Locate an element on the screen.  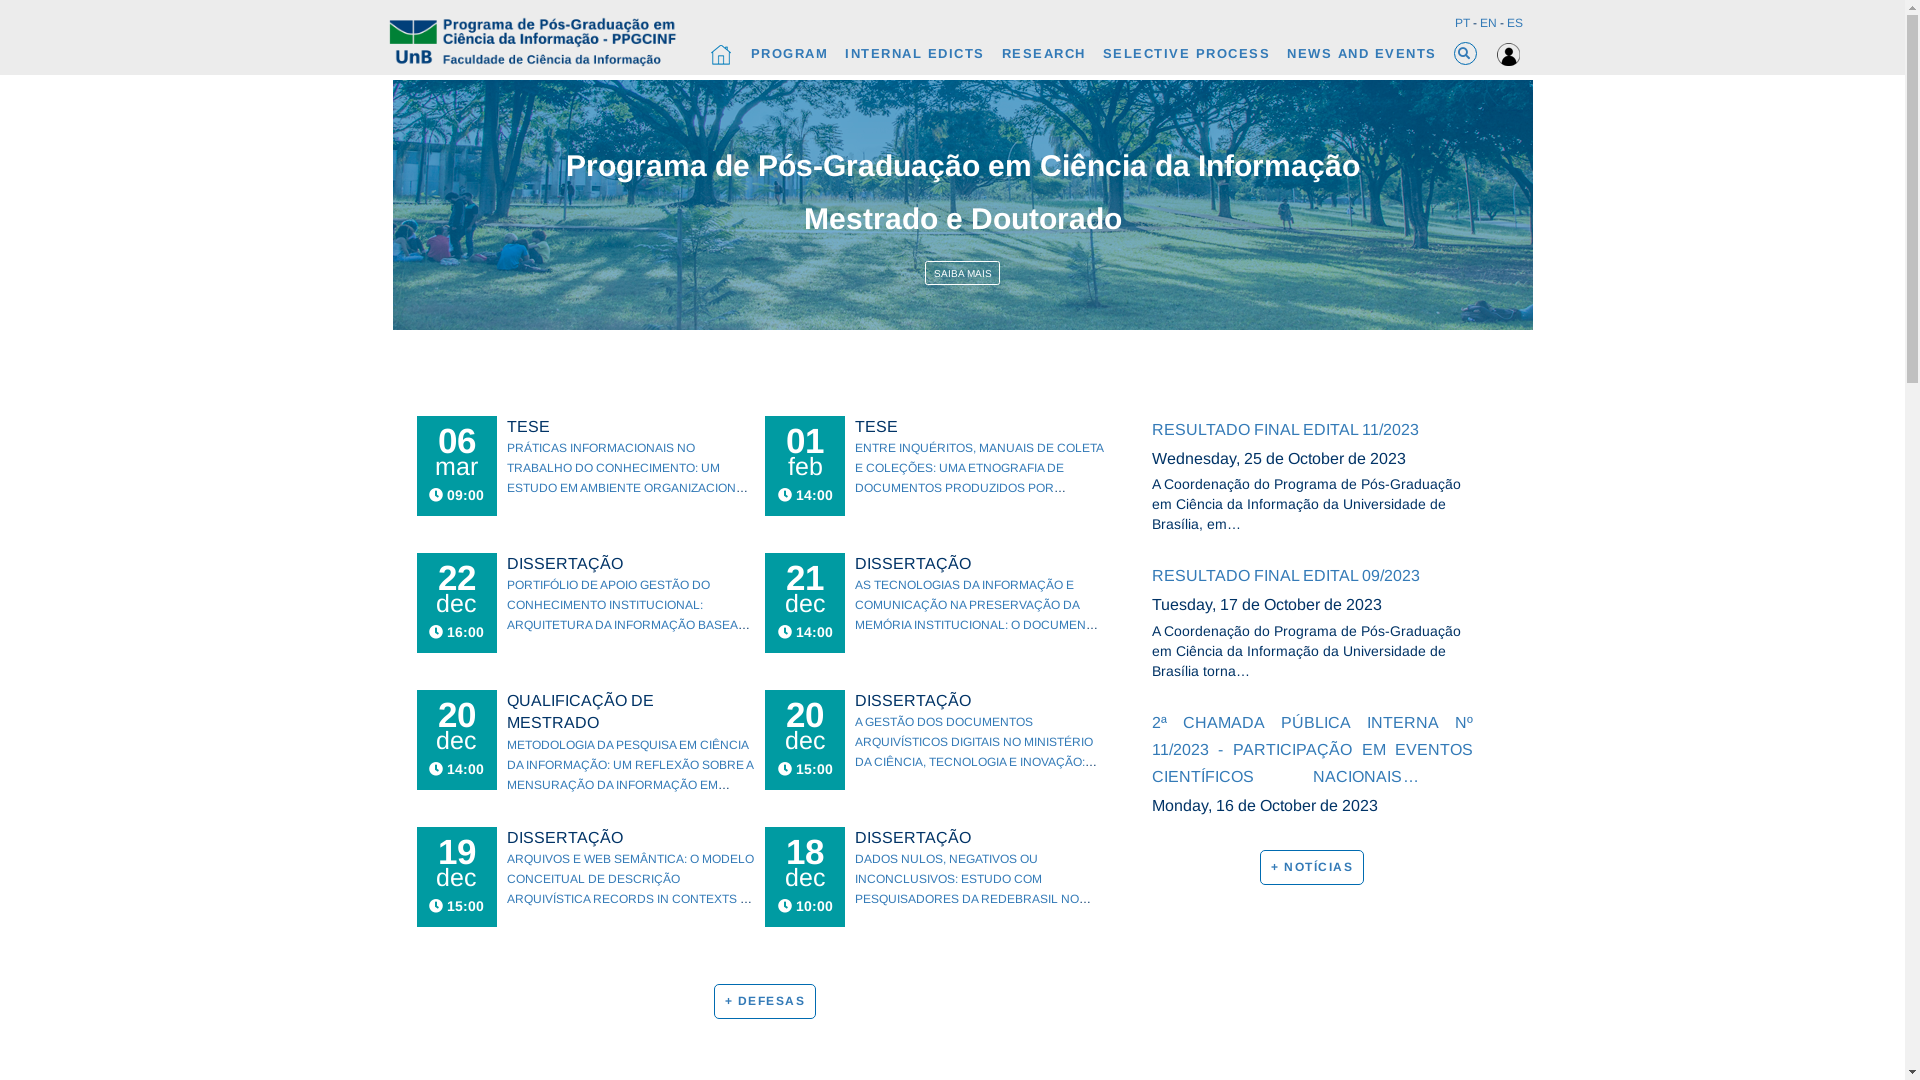
NEWS AND EVENTS is located at coordinates (1362, 54).